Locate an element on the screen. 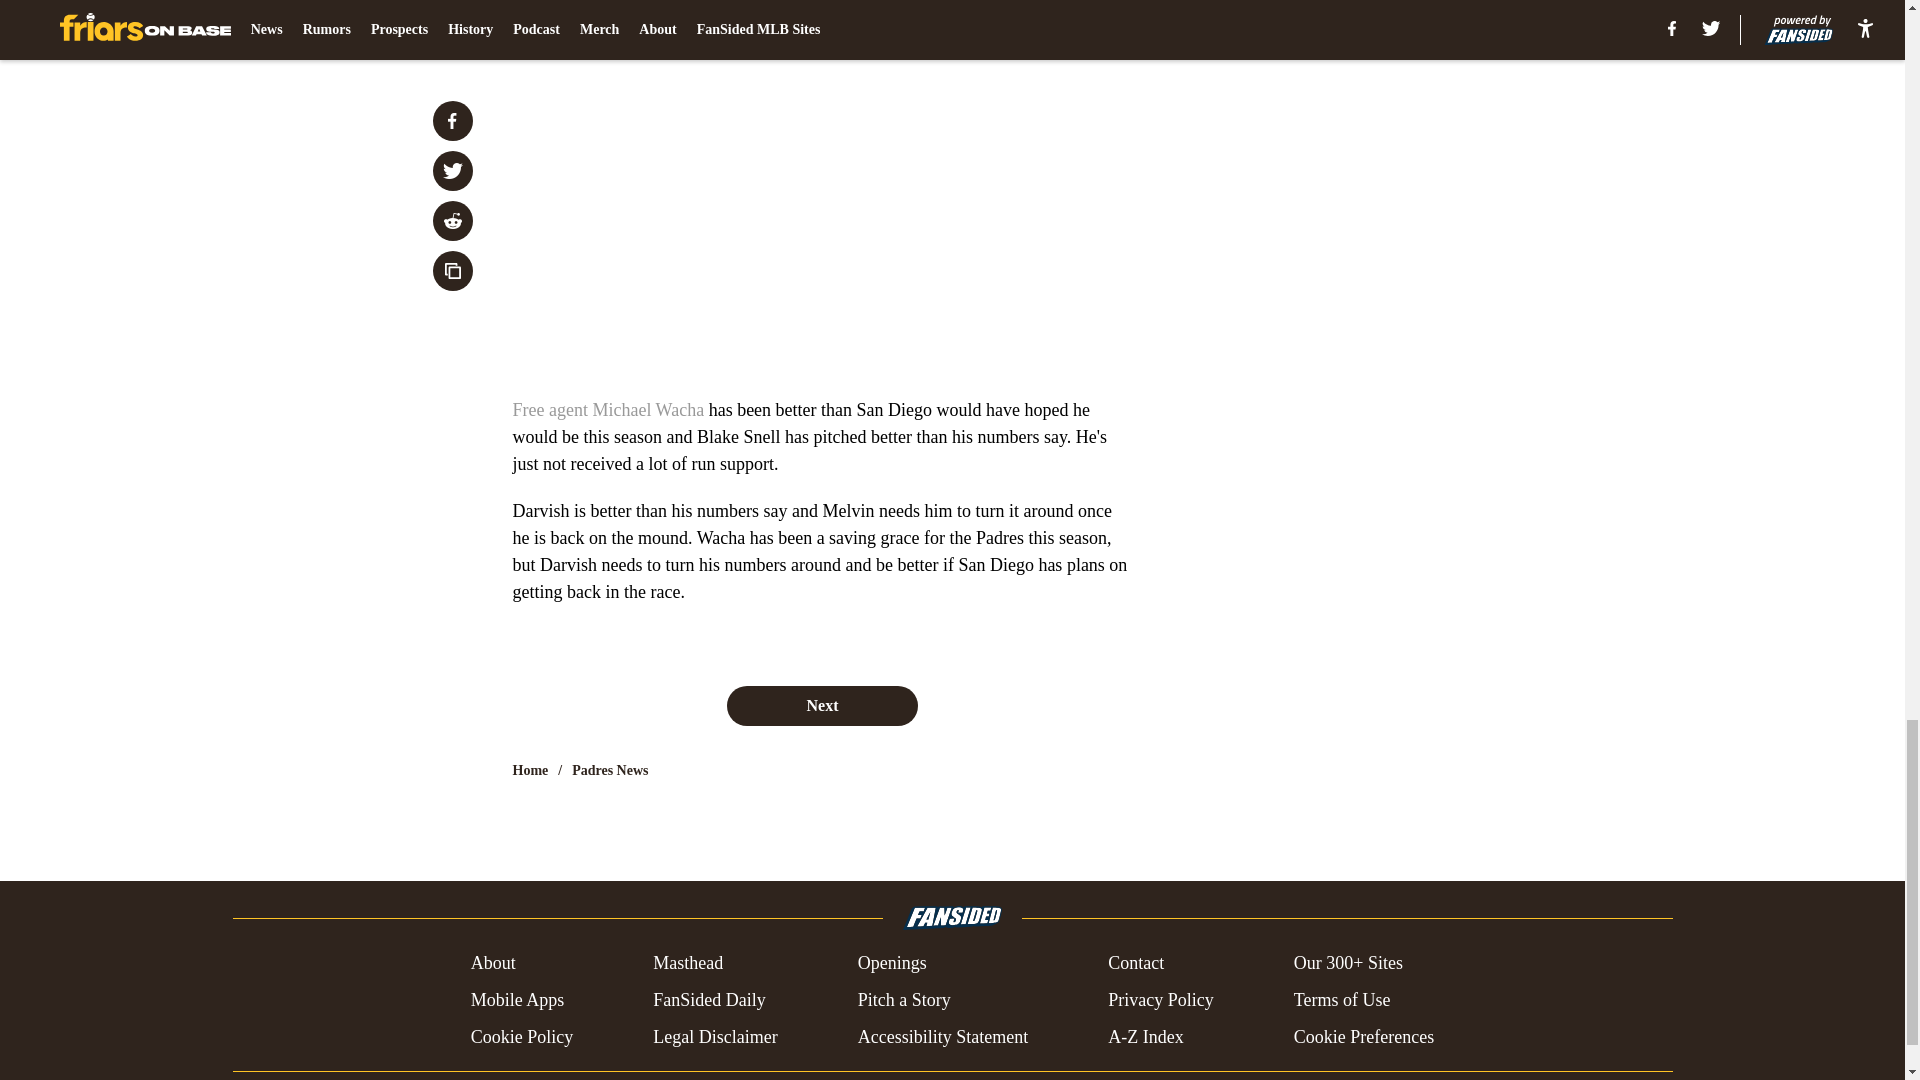 This screenshot has width=1920, height=1080. About is located at coordinates (493, 964).